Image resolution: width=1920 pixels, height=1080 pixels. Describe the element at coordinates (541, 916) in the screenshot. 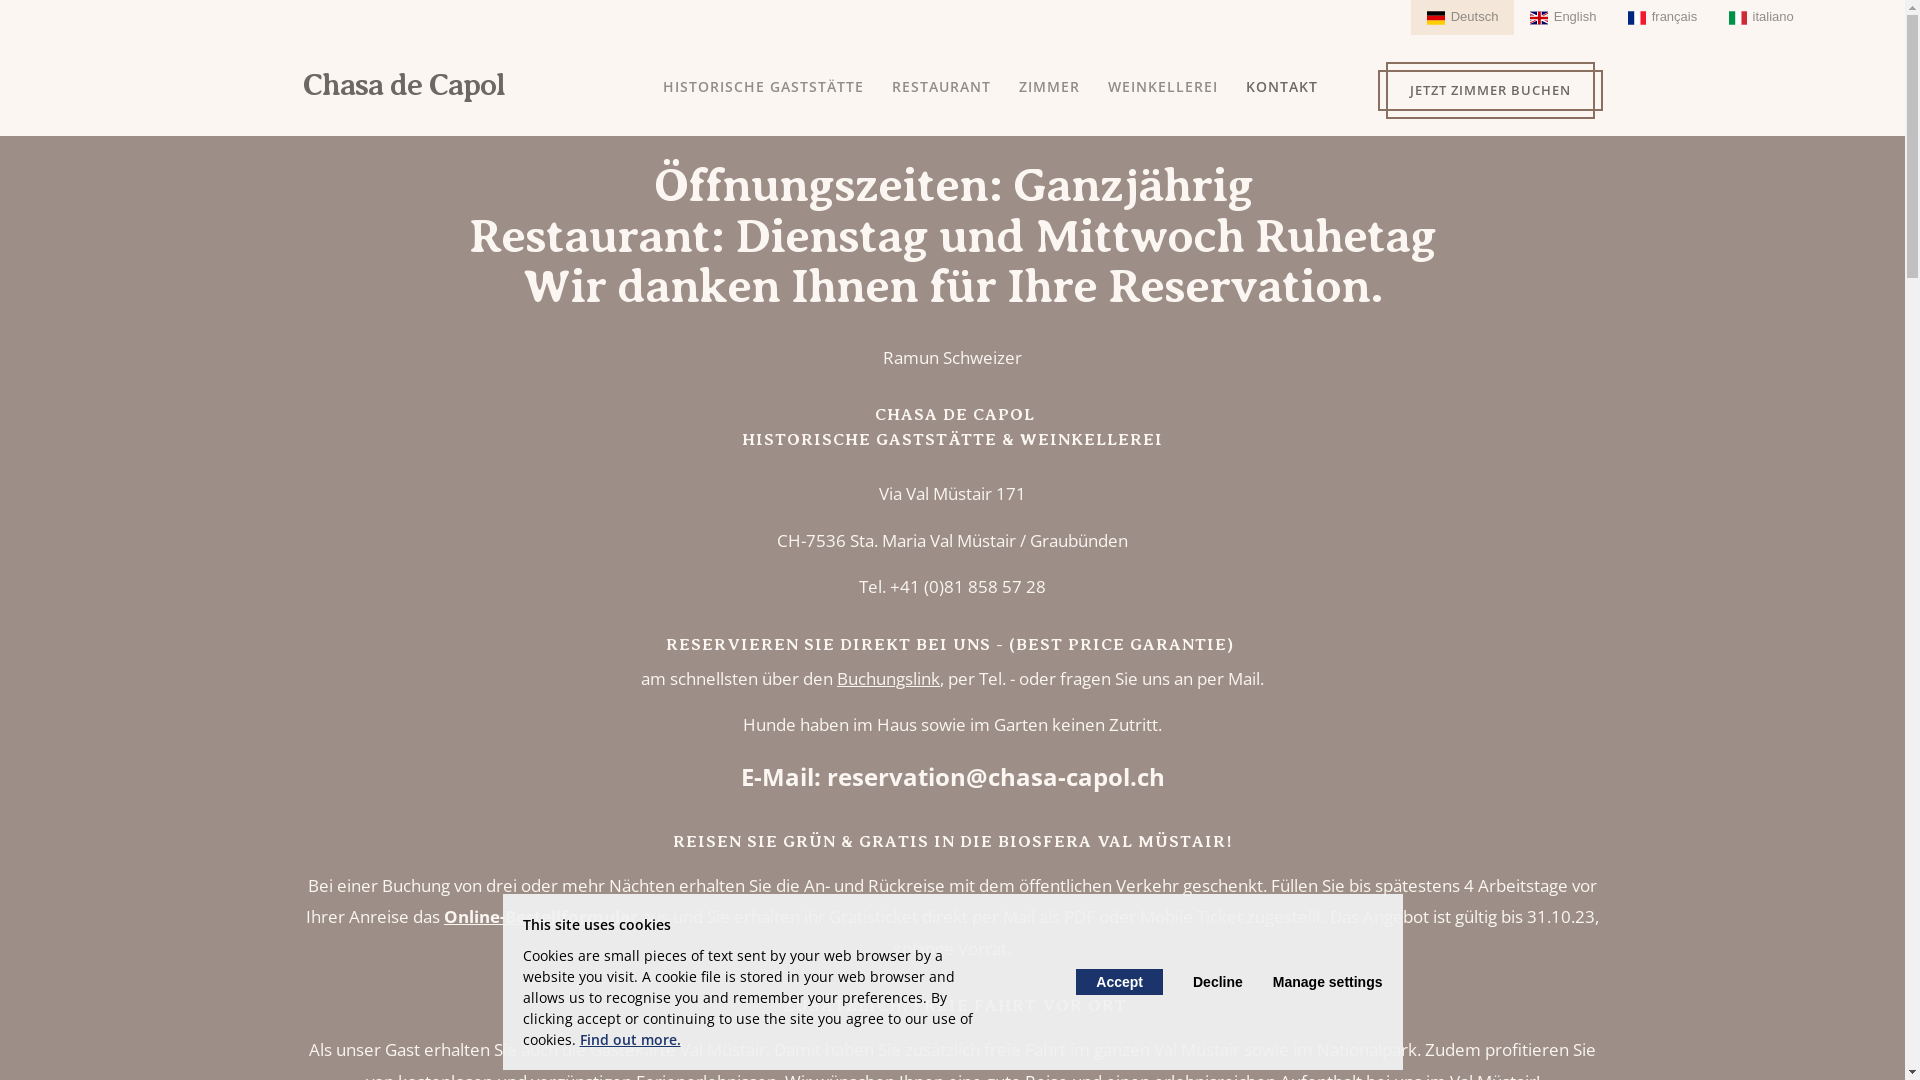

I see `Online-Bestellformular` at that location.